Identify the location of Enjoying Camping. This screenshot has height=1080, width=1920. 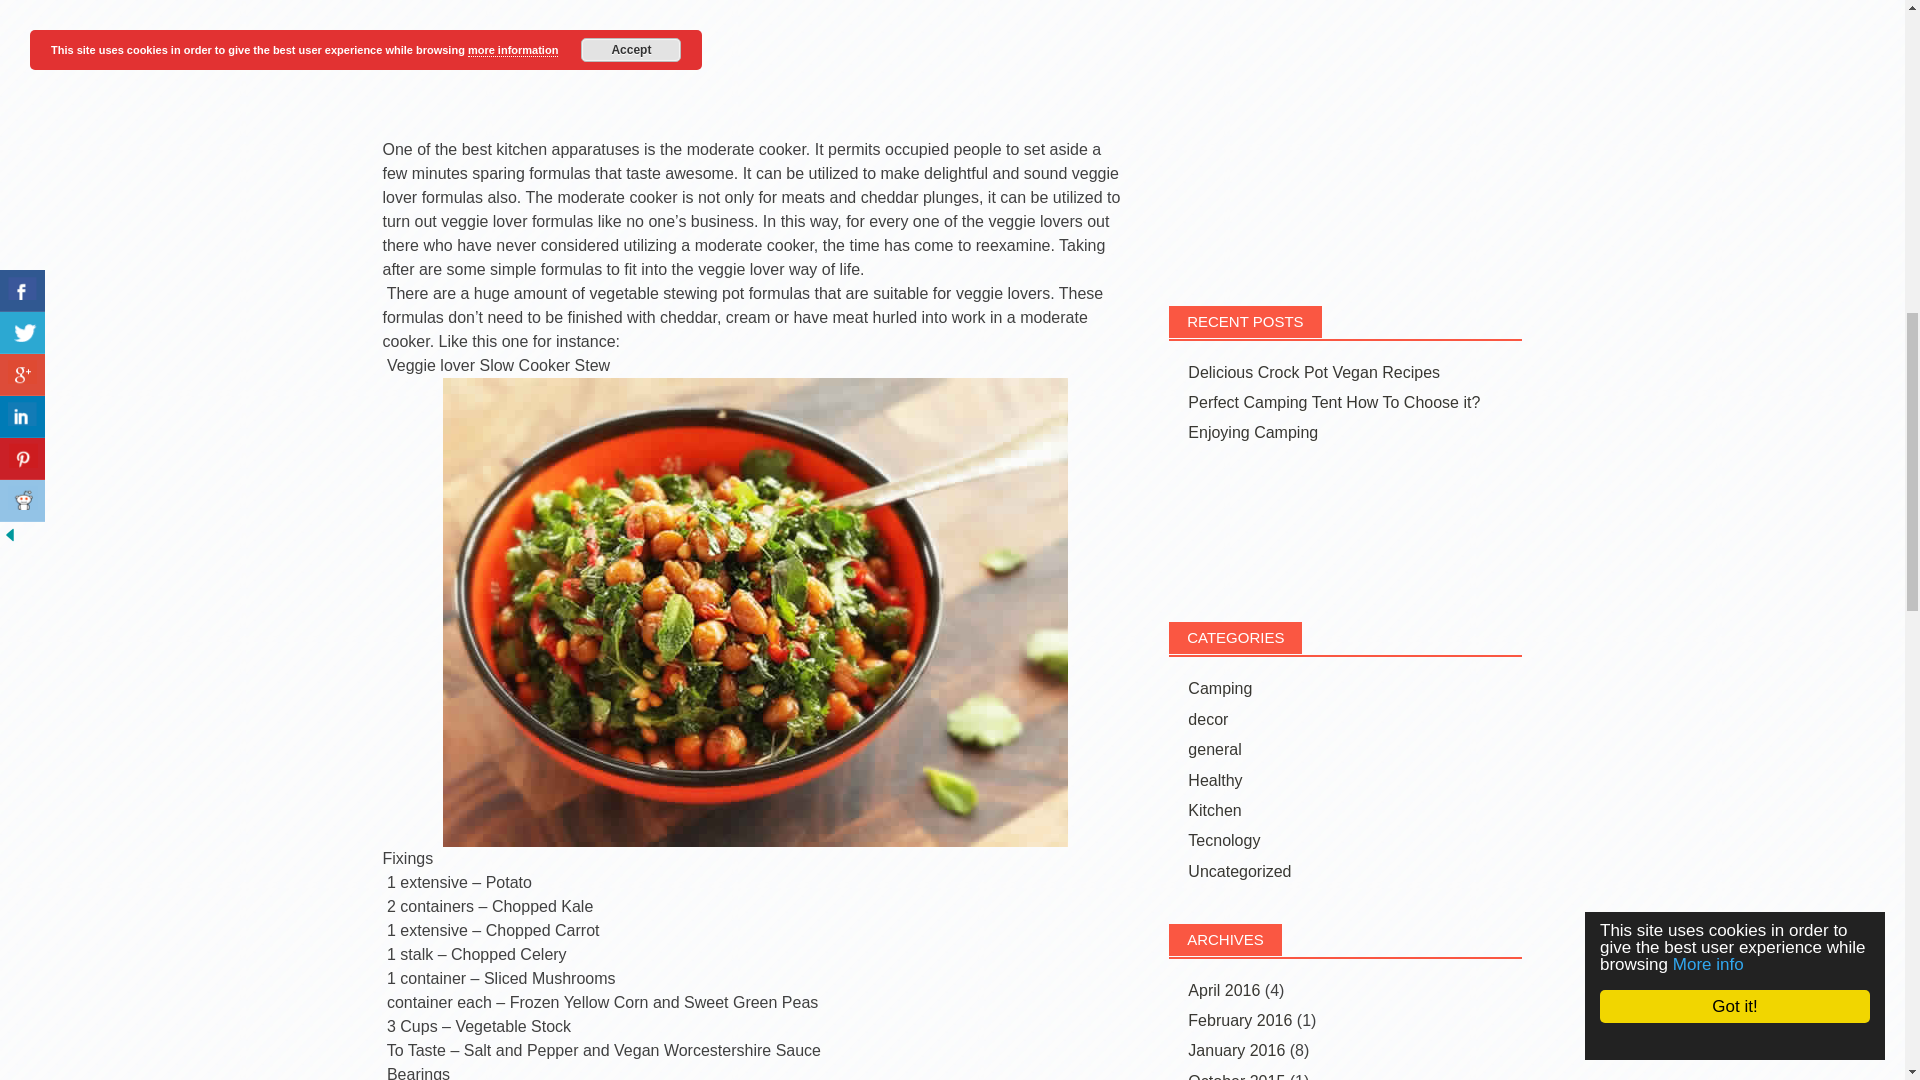
(1252, 432).